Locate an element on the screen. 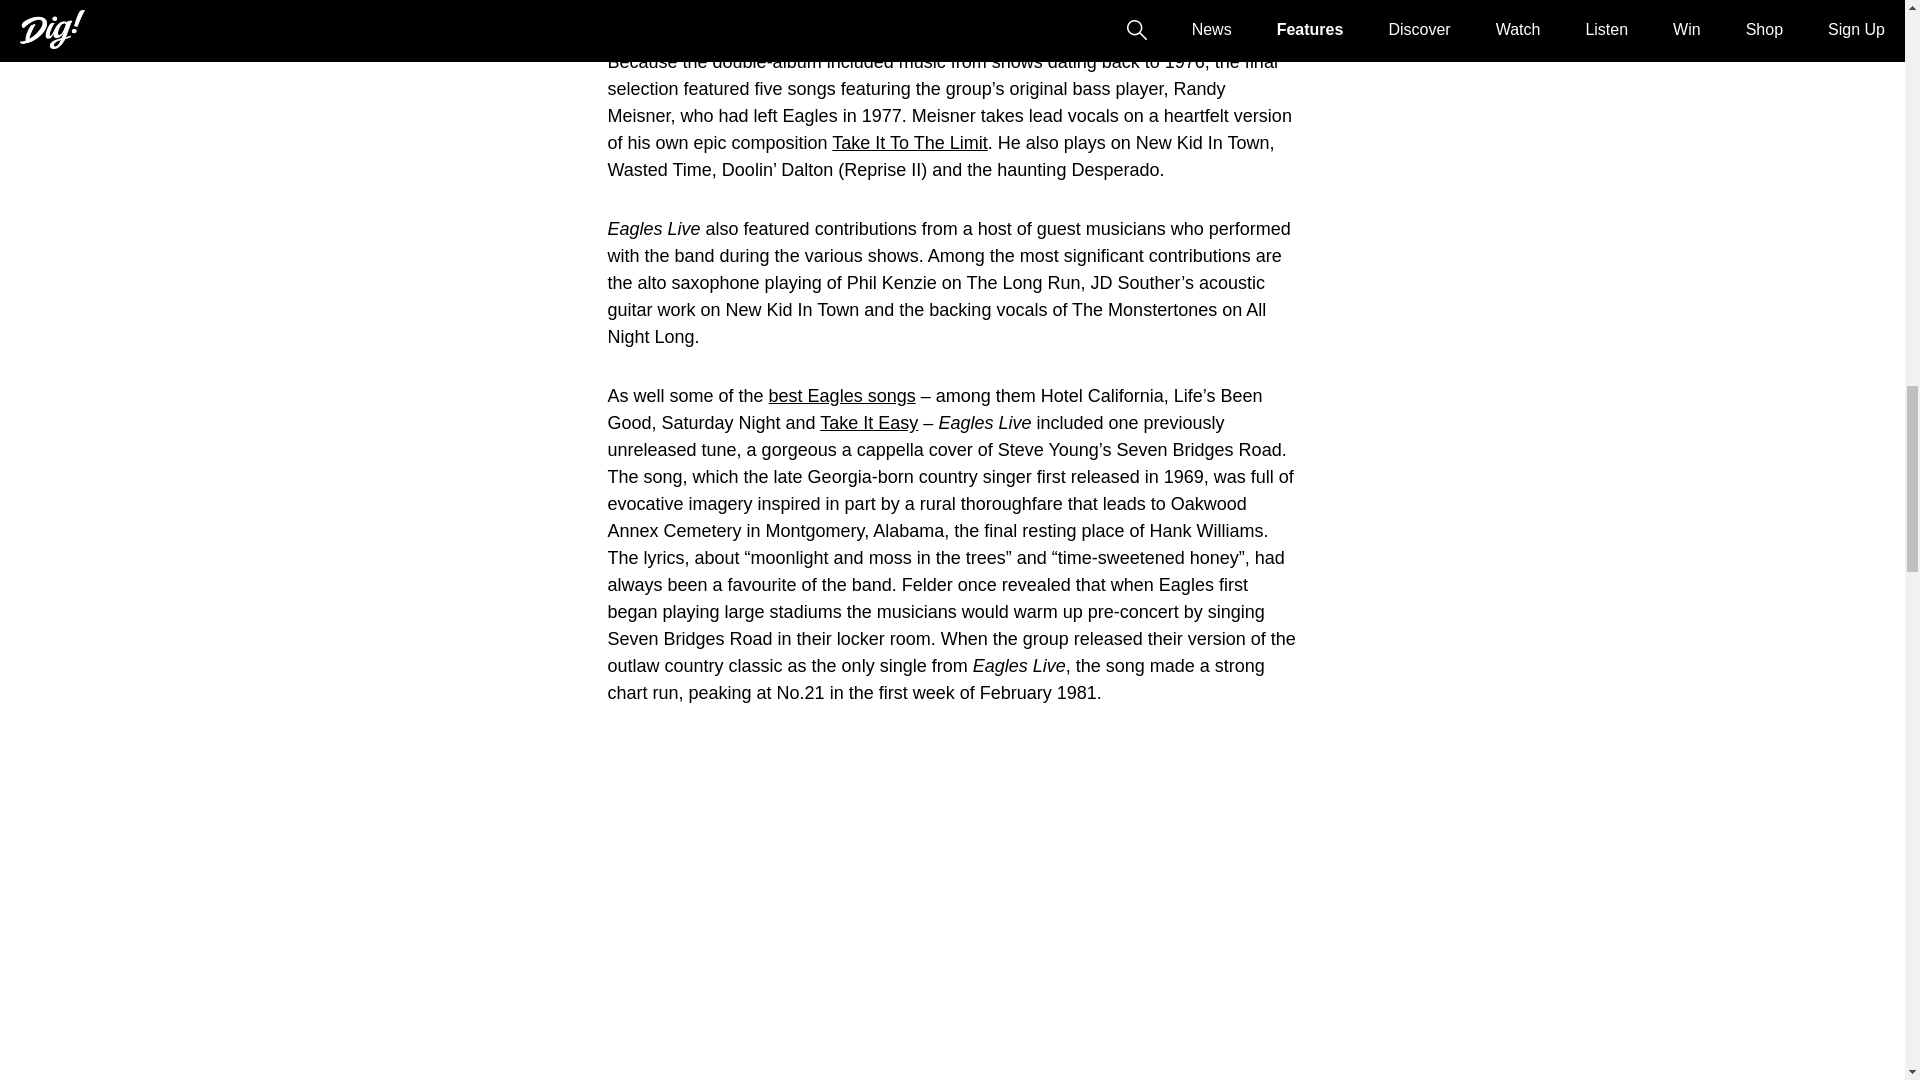 This screenshot has width=1920, height=1080. Take It Easy is located at coordinates (868, 422).